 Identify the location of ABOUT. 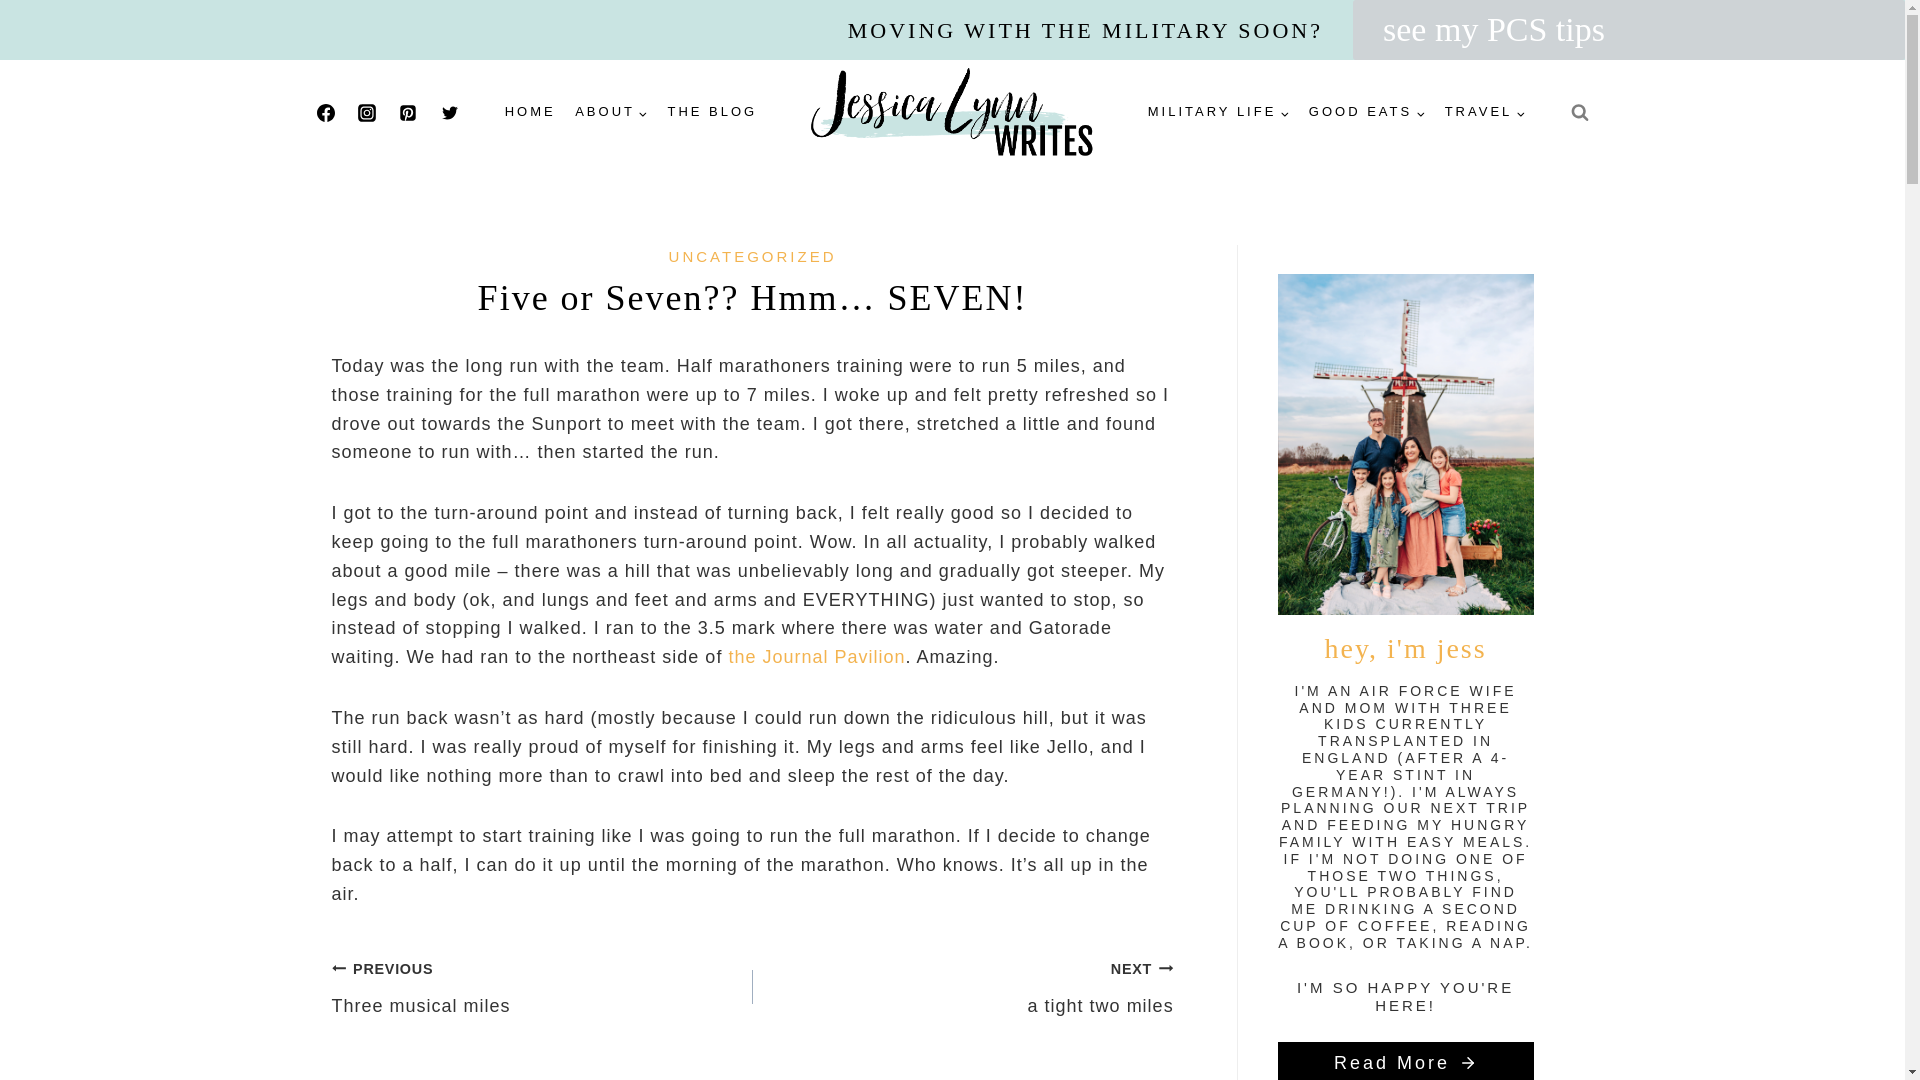
(610, 112).